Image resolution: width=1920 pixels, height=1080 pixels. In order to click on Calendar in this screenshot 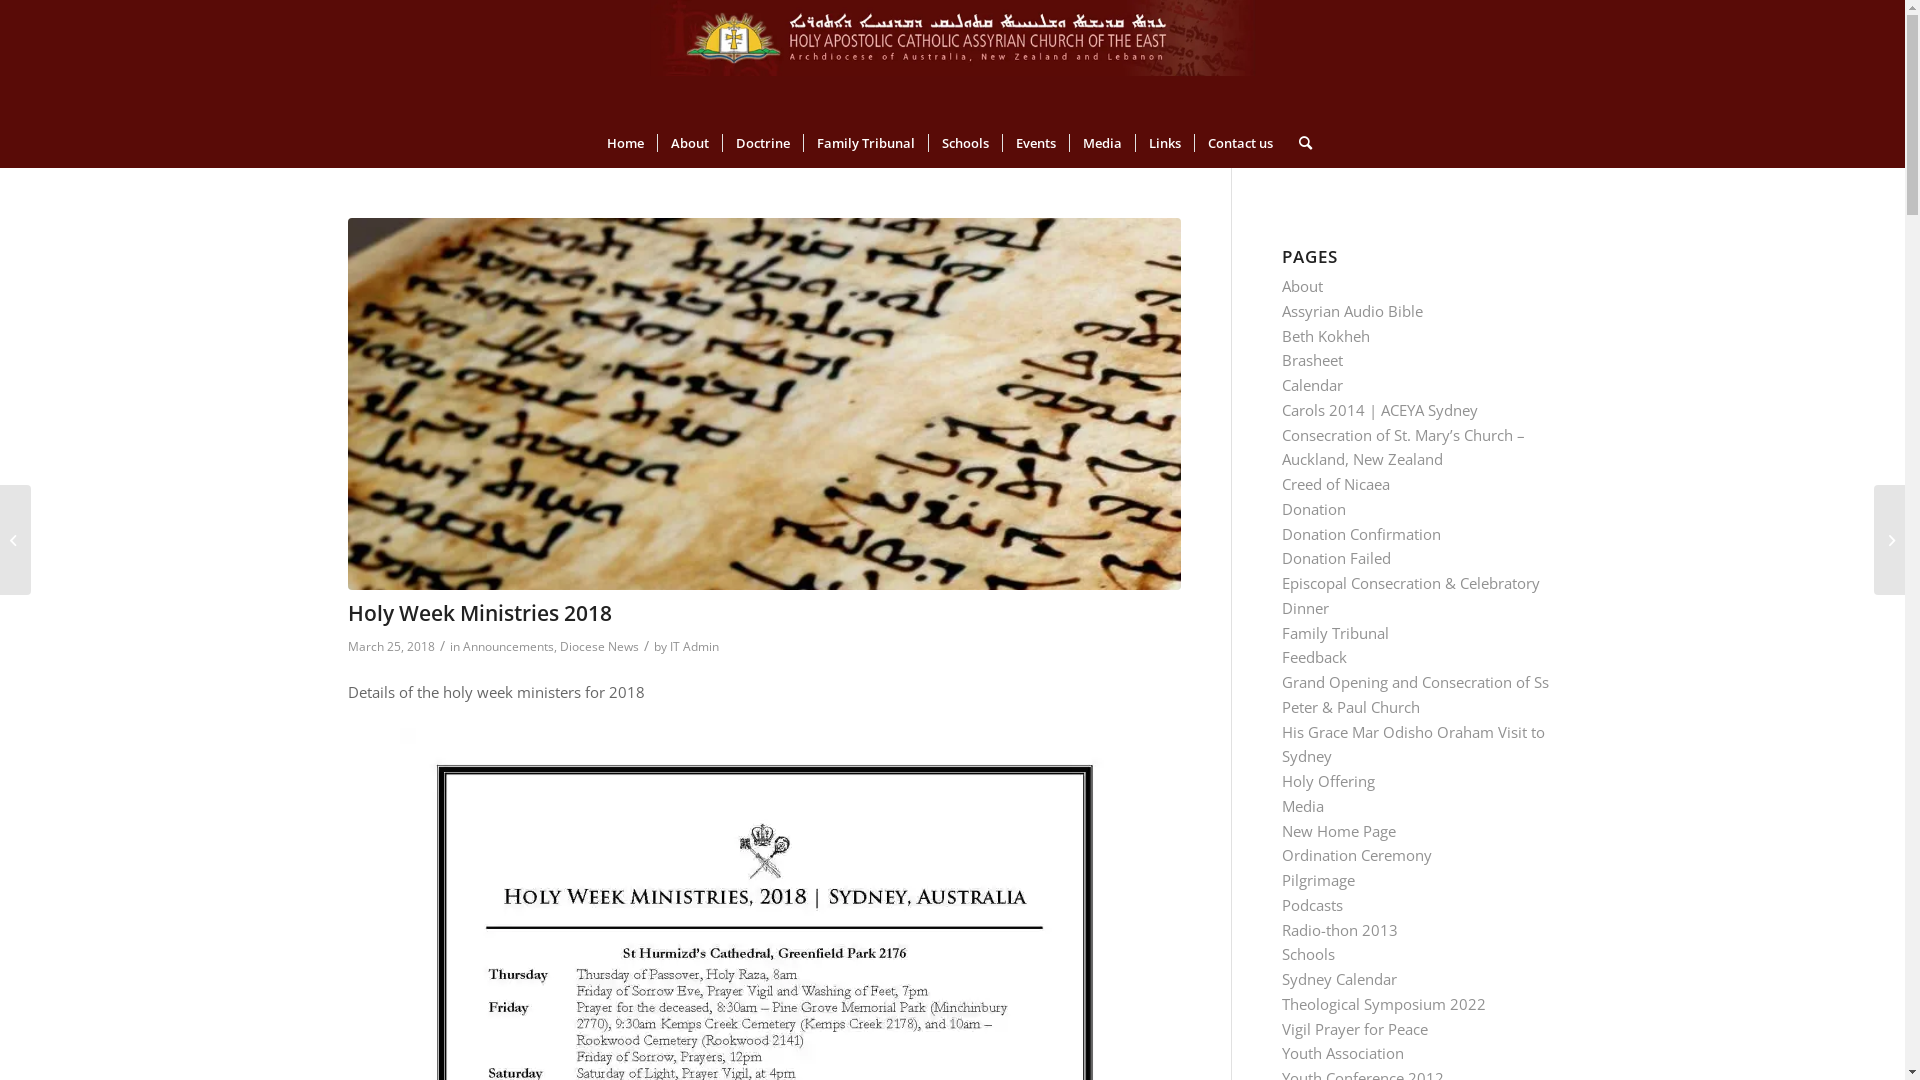, I will do `click(1312, 385)`.